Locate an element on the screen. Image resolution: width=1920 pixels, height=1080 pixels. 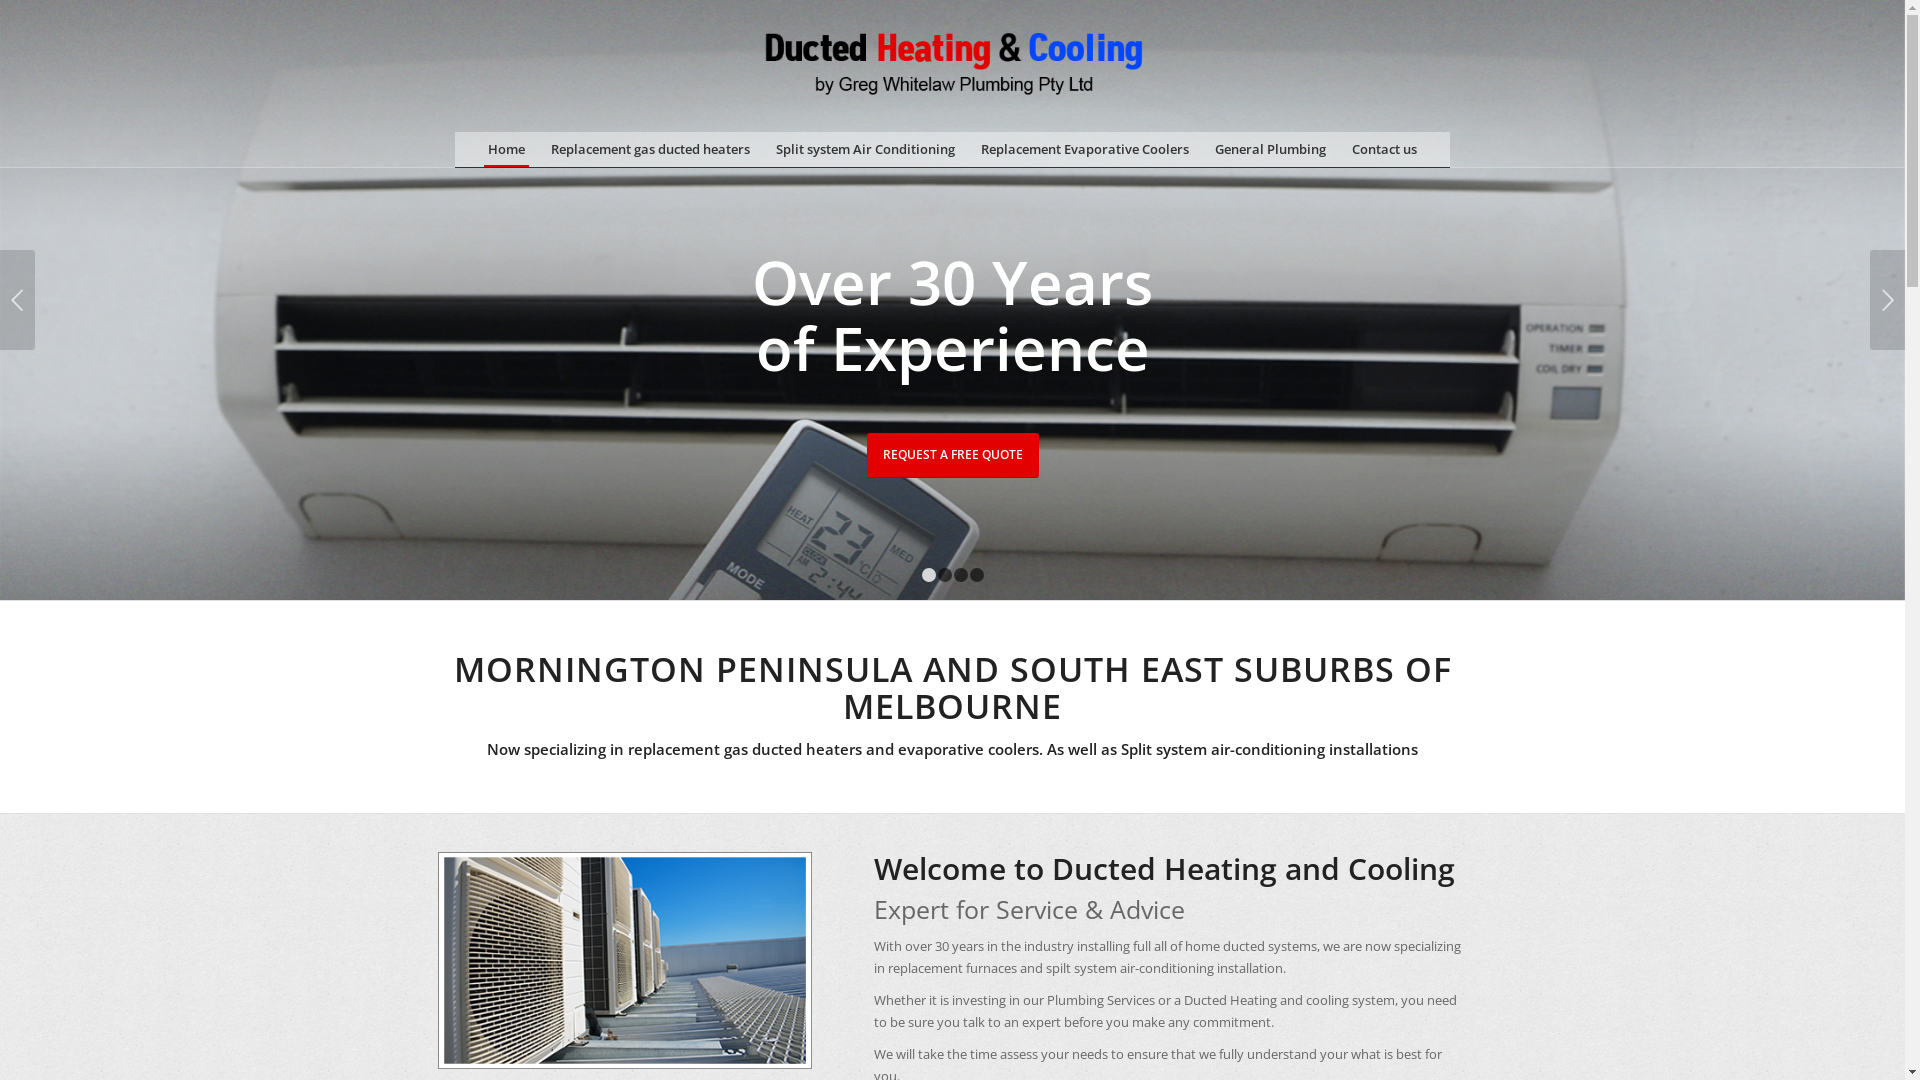
Next is located at coordinates (1888, 300).